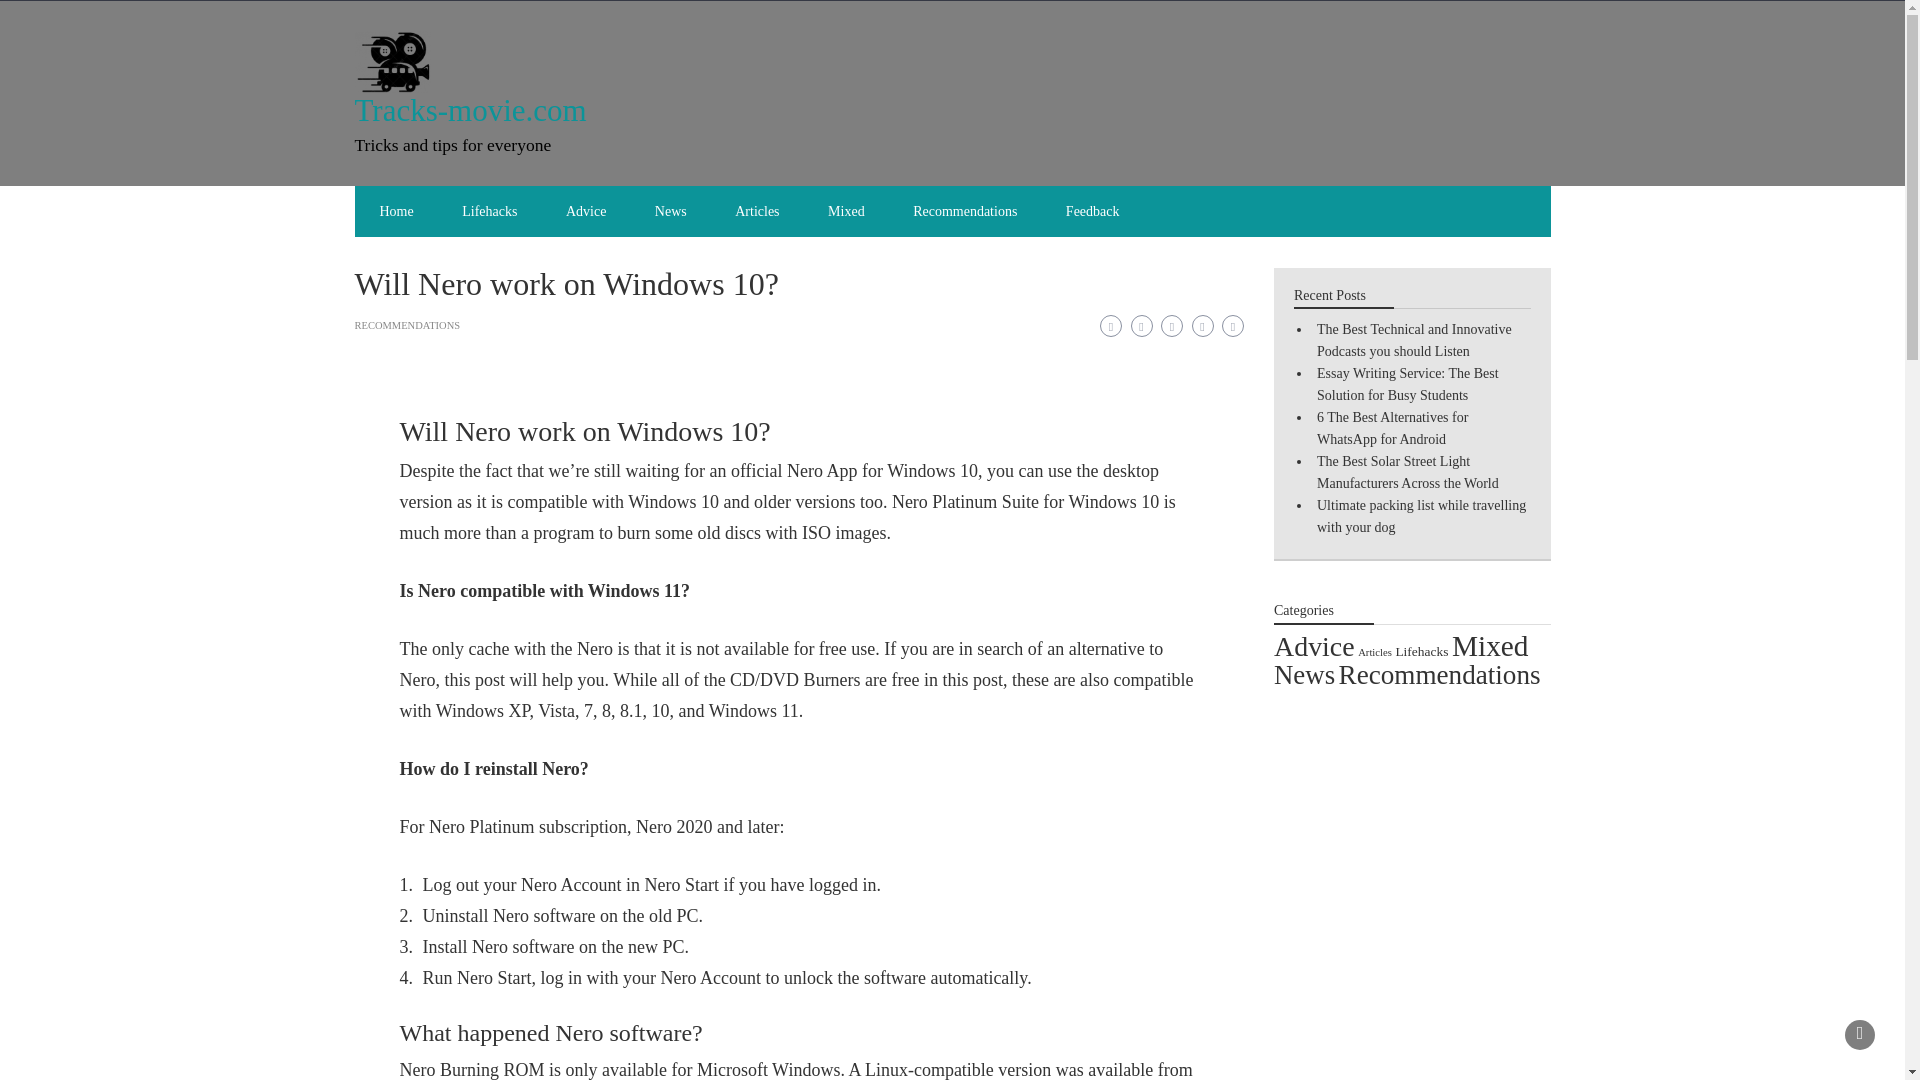  Describe the element at coordinates (1408, 472) in the screenshot. I see `The Best Solar Street Light Manufacturers Across the World` at that location.